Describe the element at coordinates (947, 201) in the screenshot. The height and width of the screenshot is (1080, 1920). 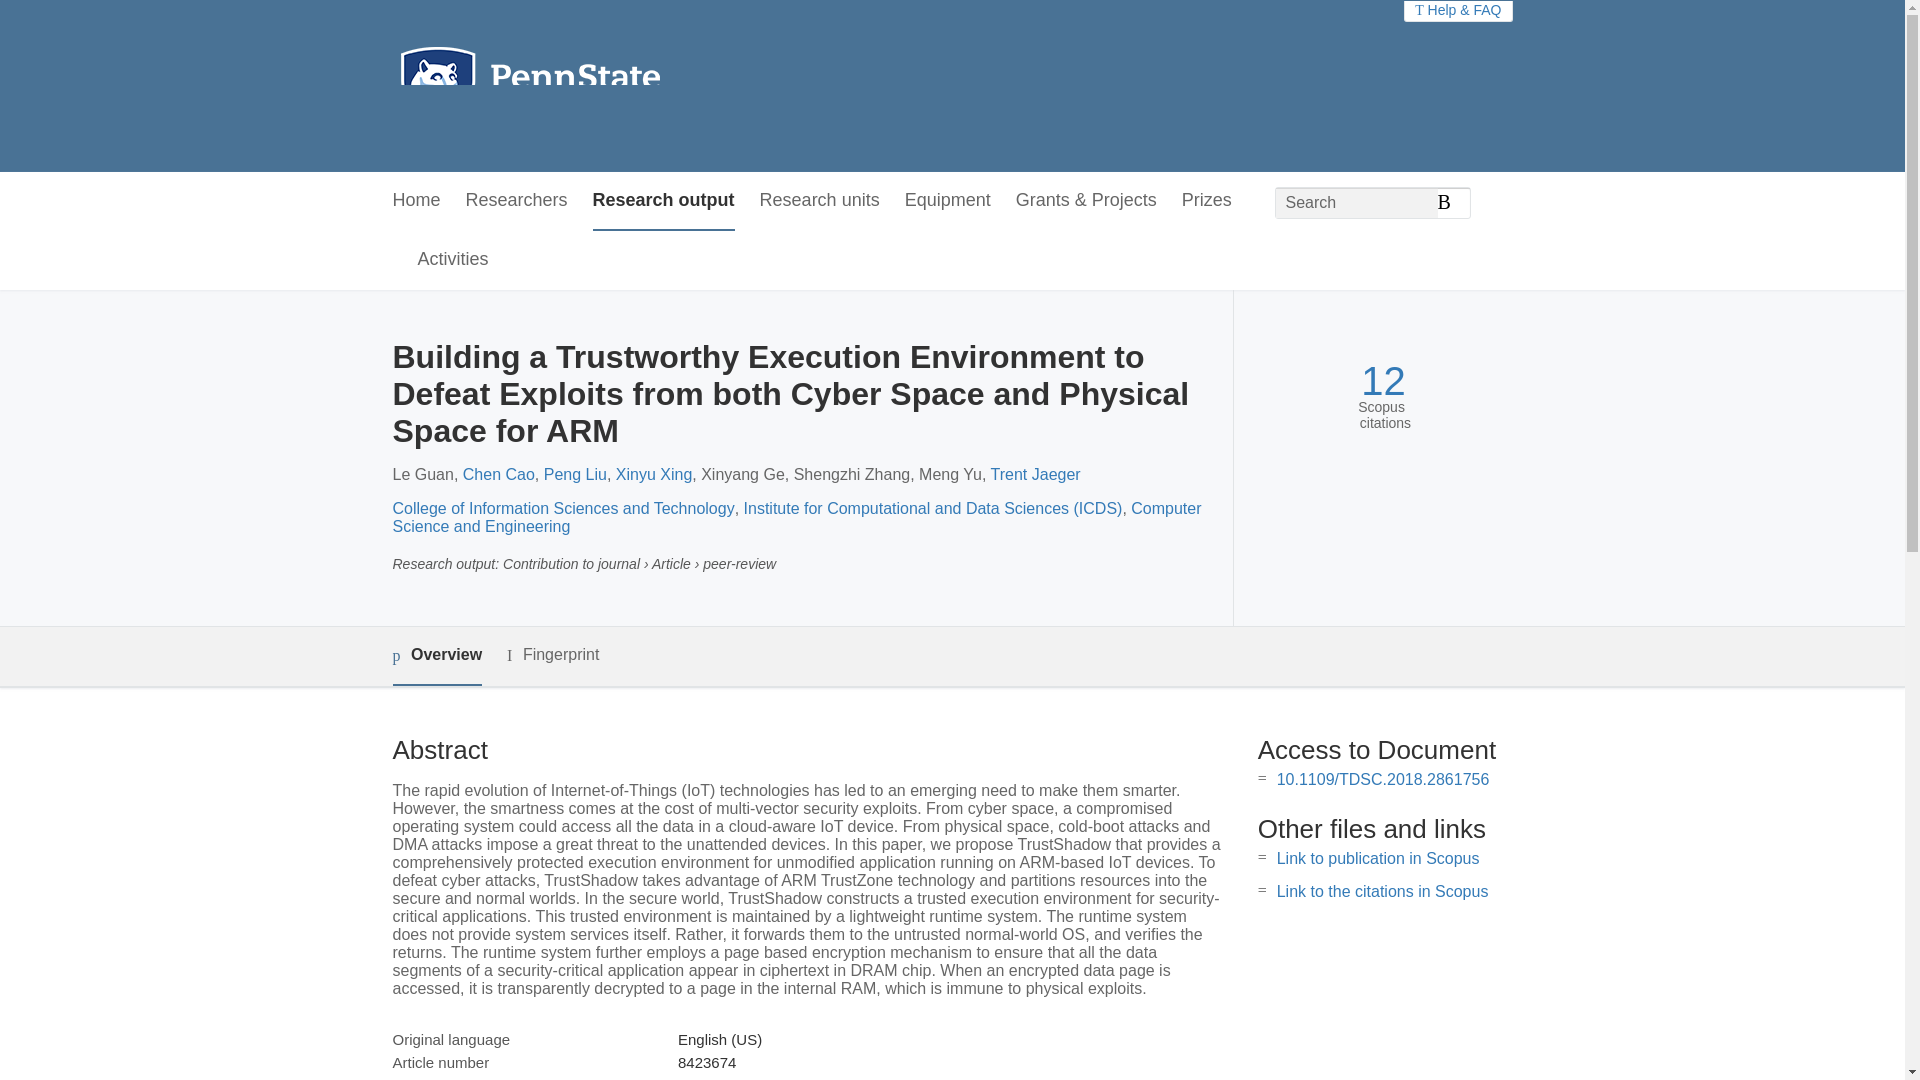
I see `Equipment` at that location.